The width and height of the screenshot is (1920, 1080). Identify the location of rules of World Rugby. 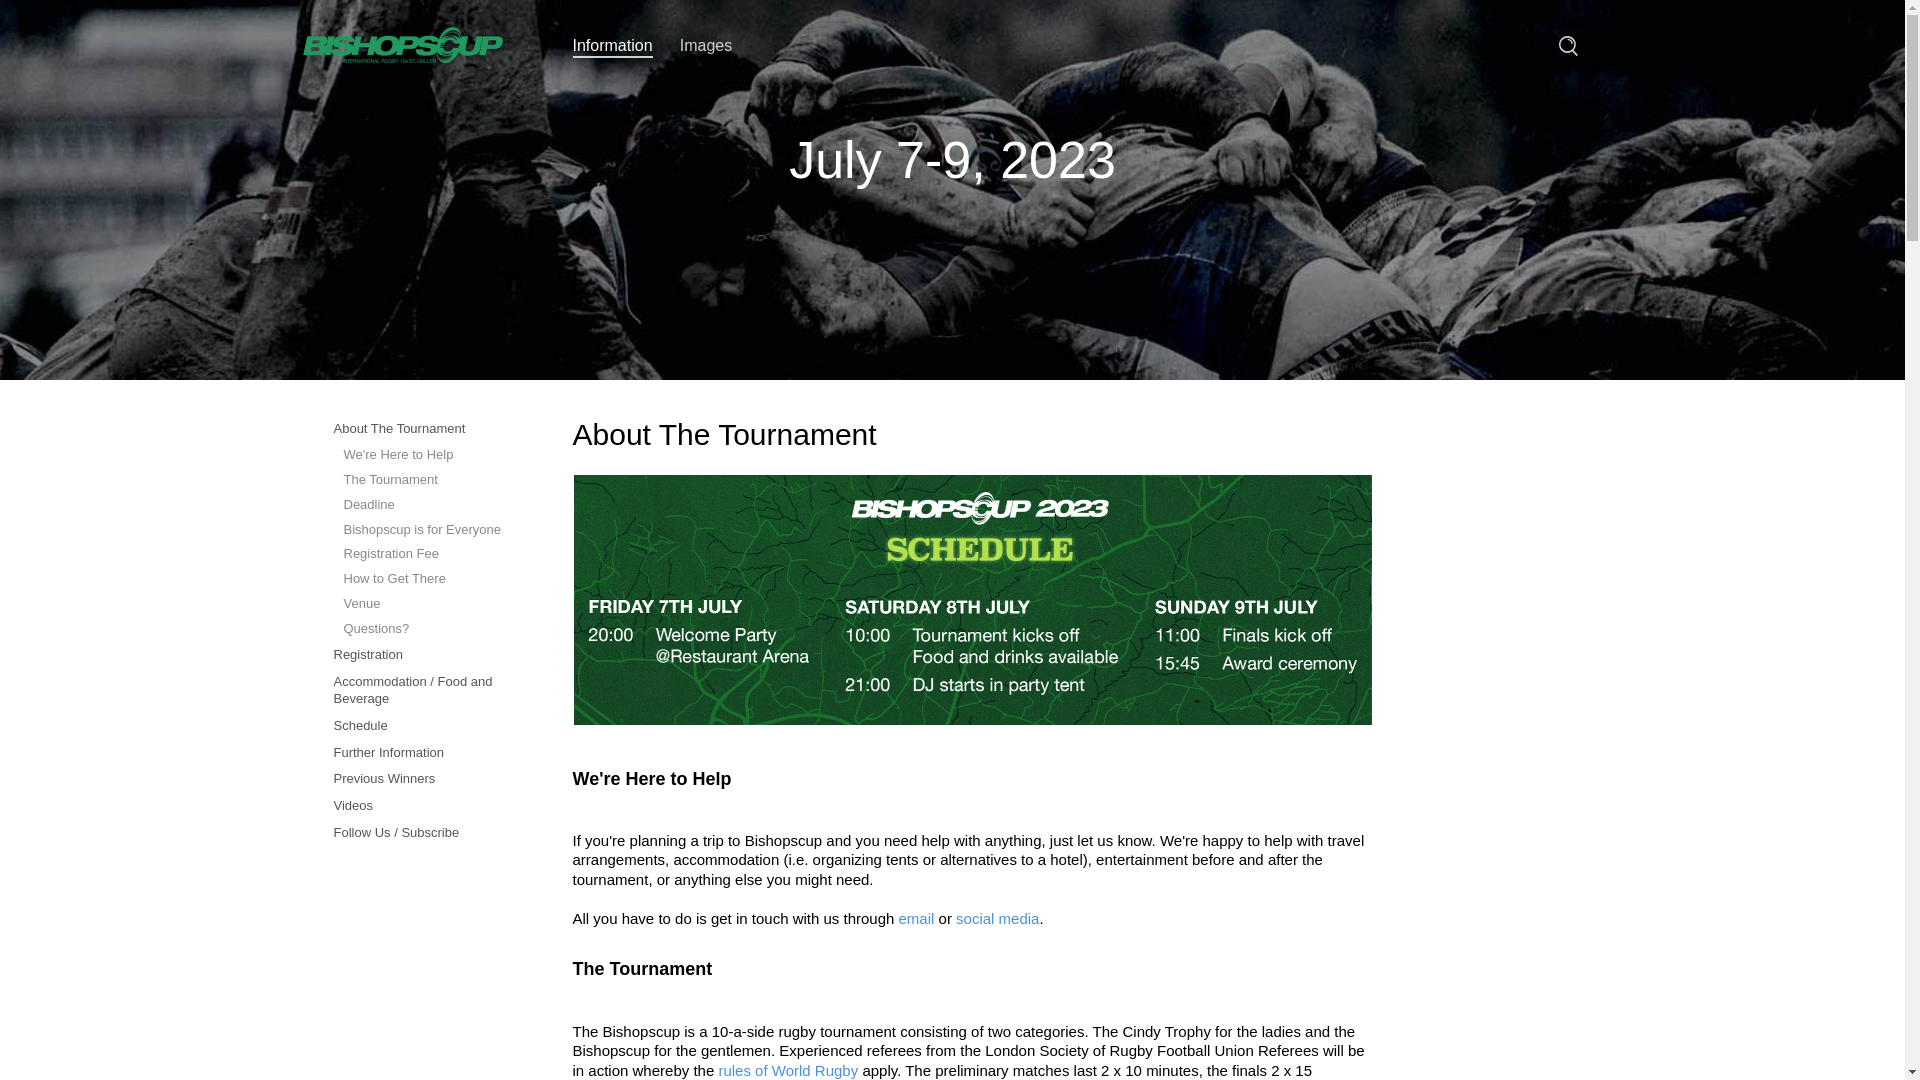
(788, 1070).